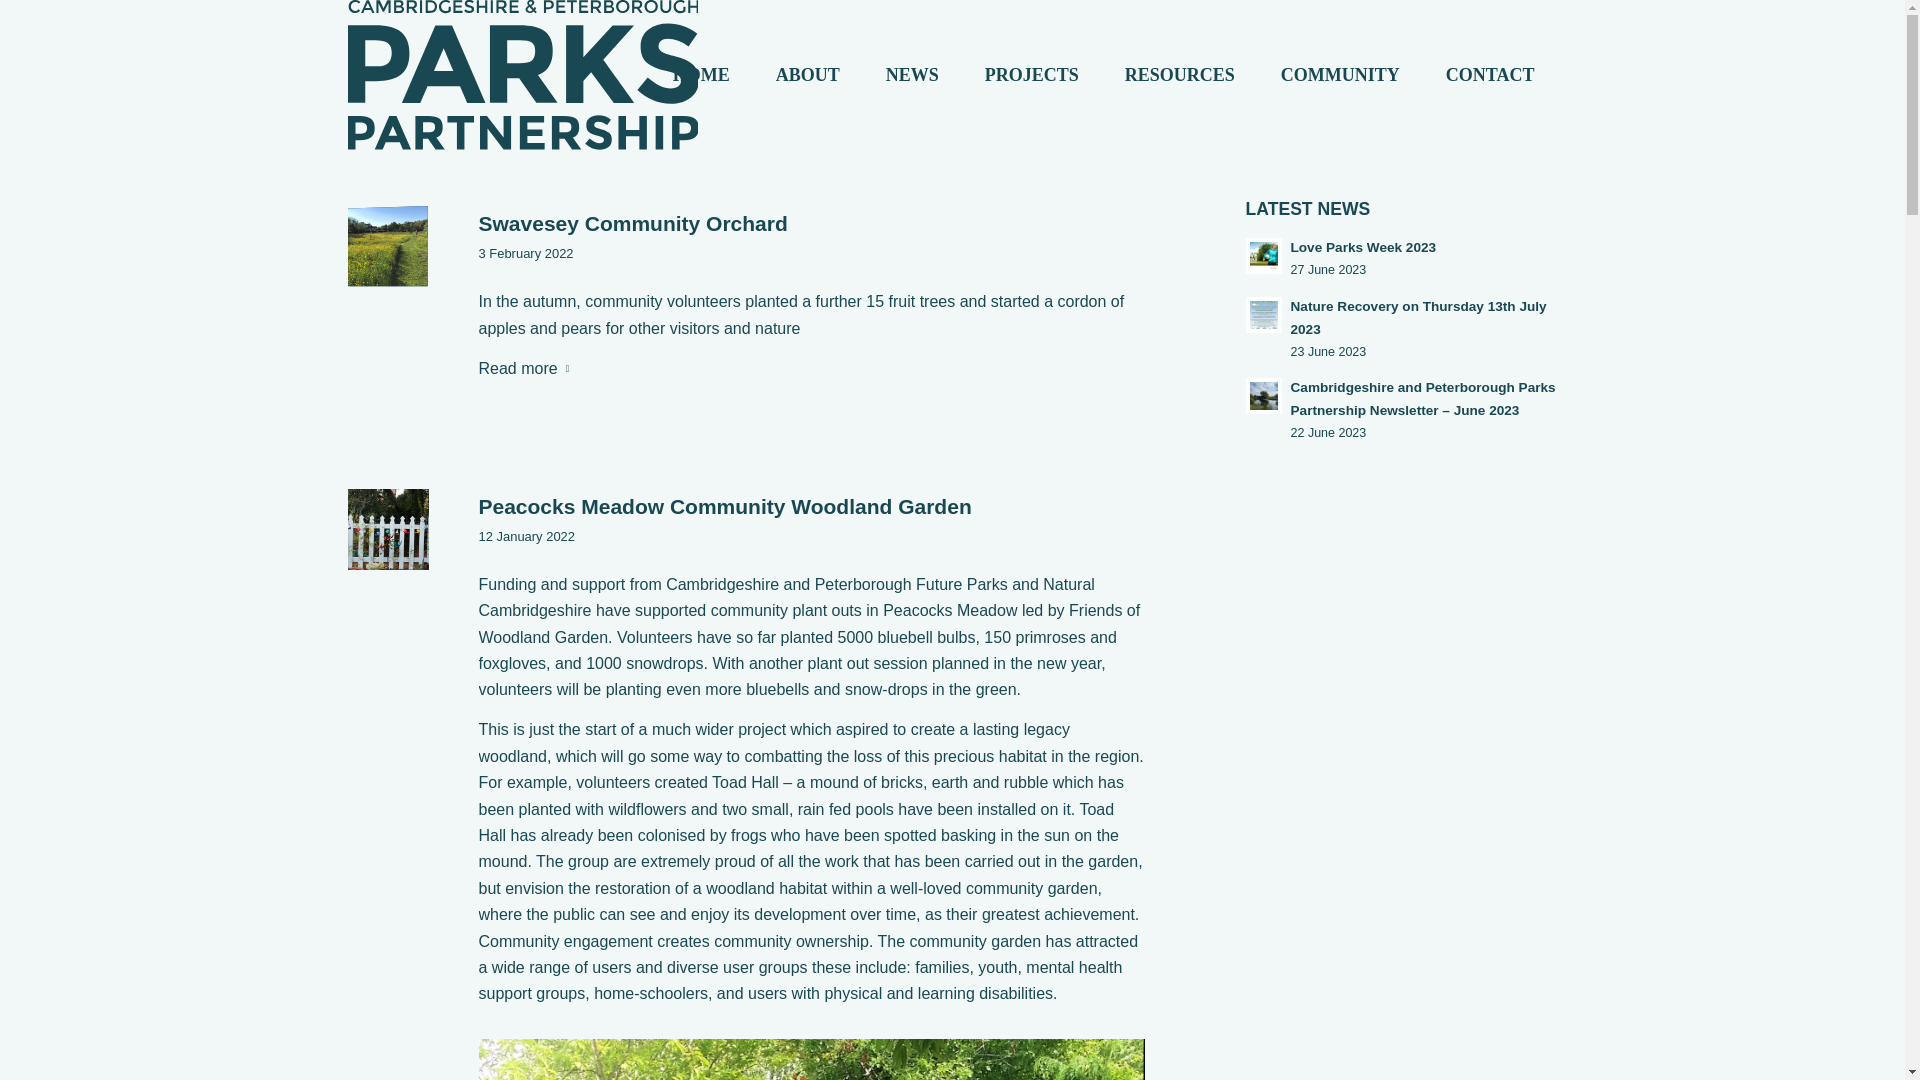 The height and width of the screenshot is (1080, 1920). I want to click on RESOURCES, so click(632, 223).